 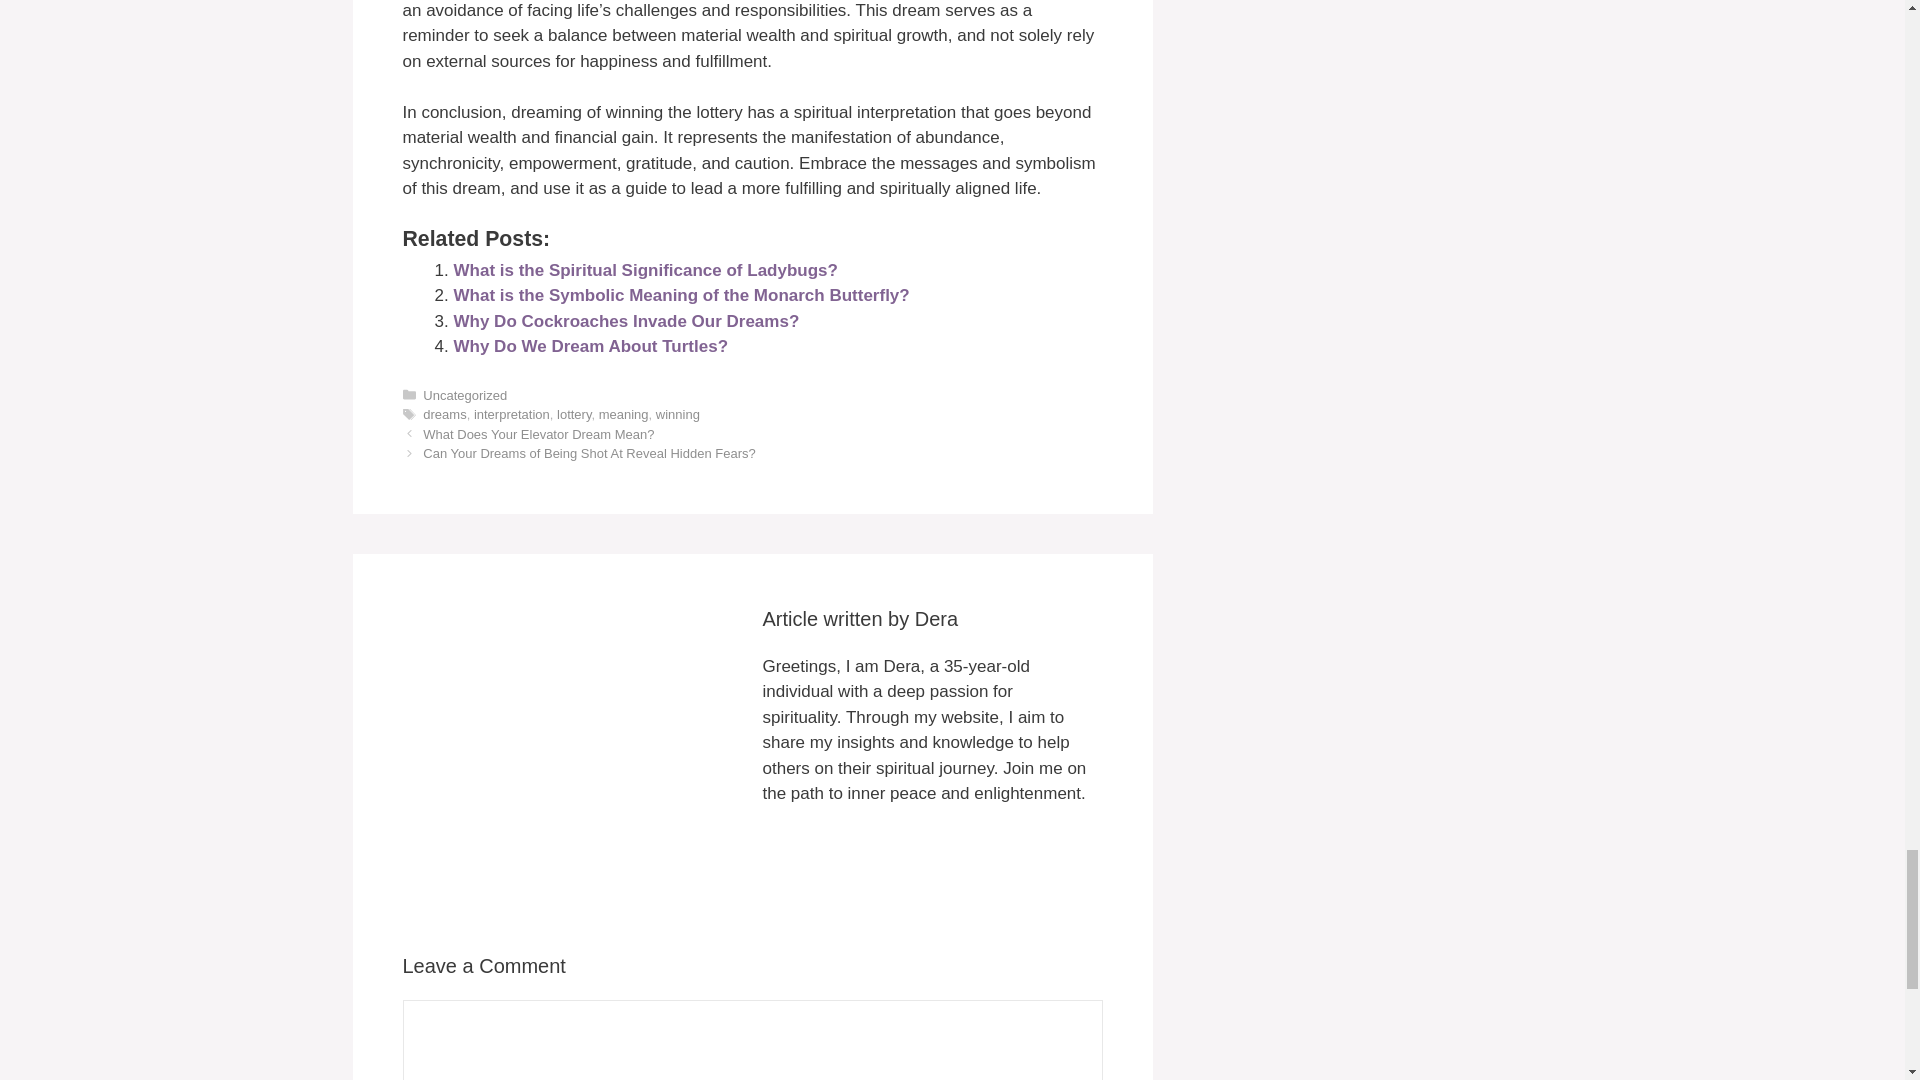 I want to click on What is the Symbolic Meaning of the Monarch Butterfly?, so click(x=682, y=295).